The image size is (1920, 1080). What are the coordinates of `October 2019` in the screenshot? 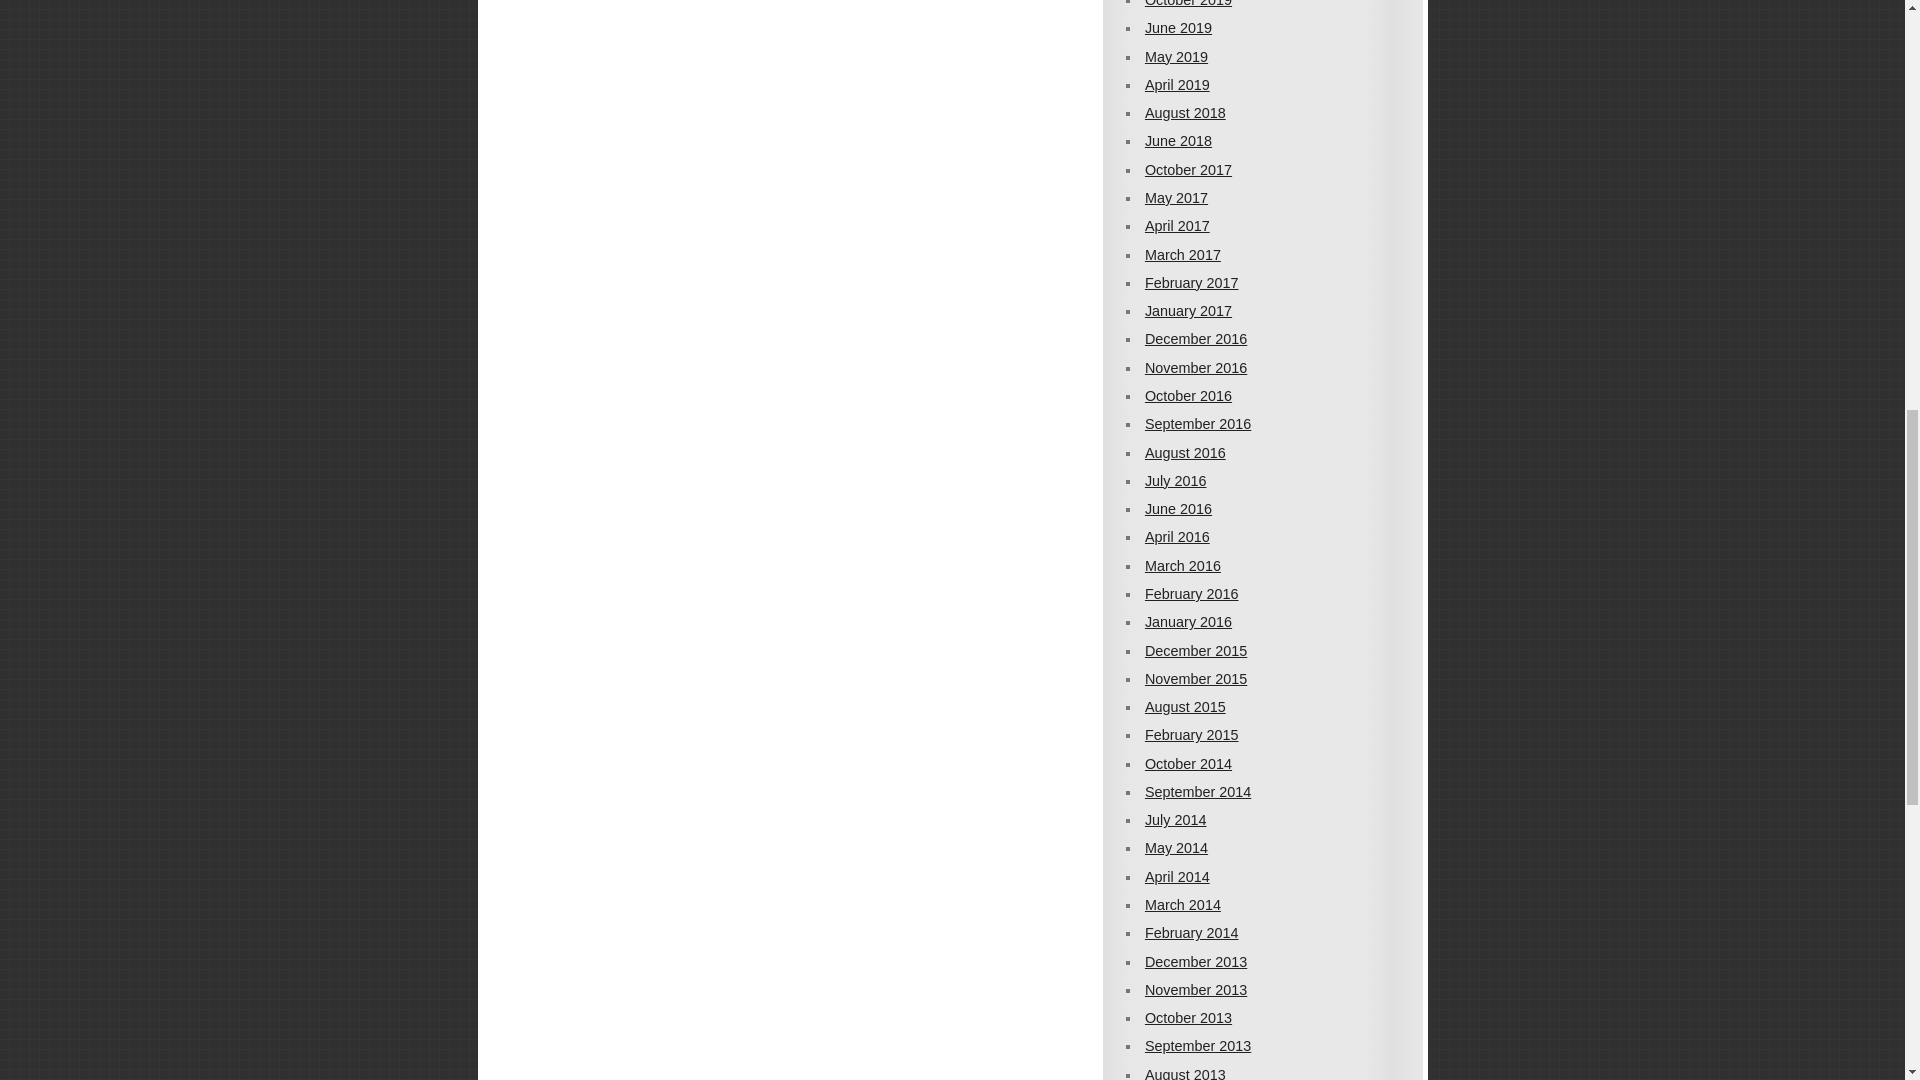 It's located at (1188, 4).